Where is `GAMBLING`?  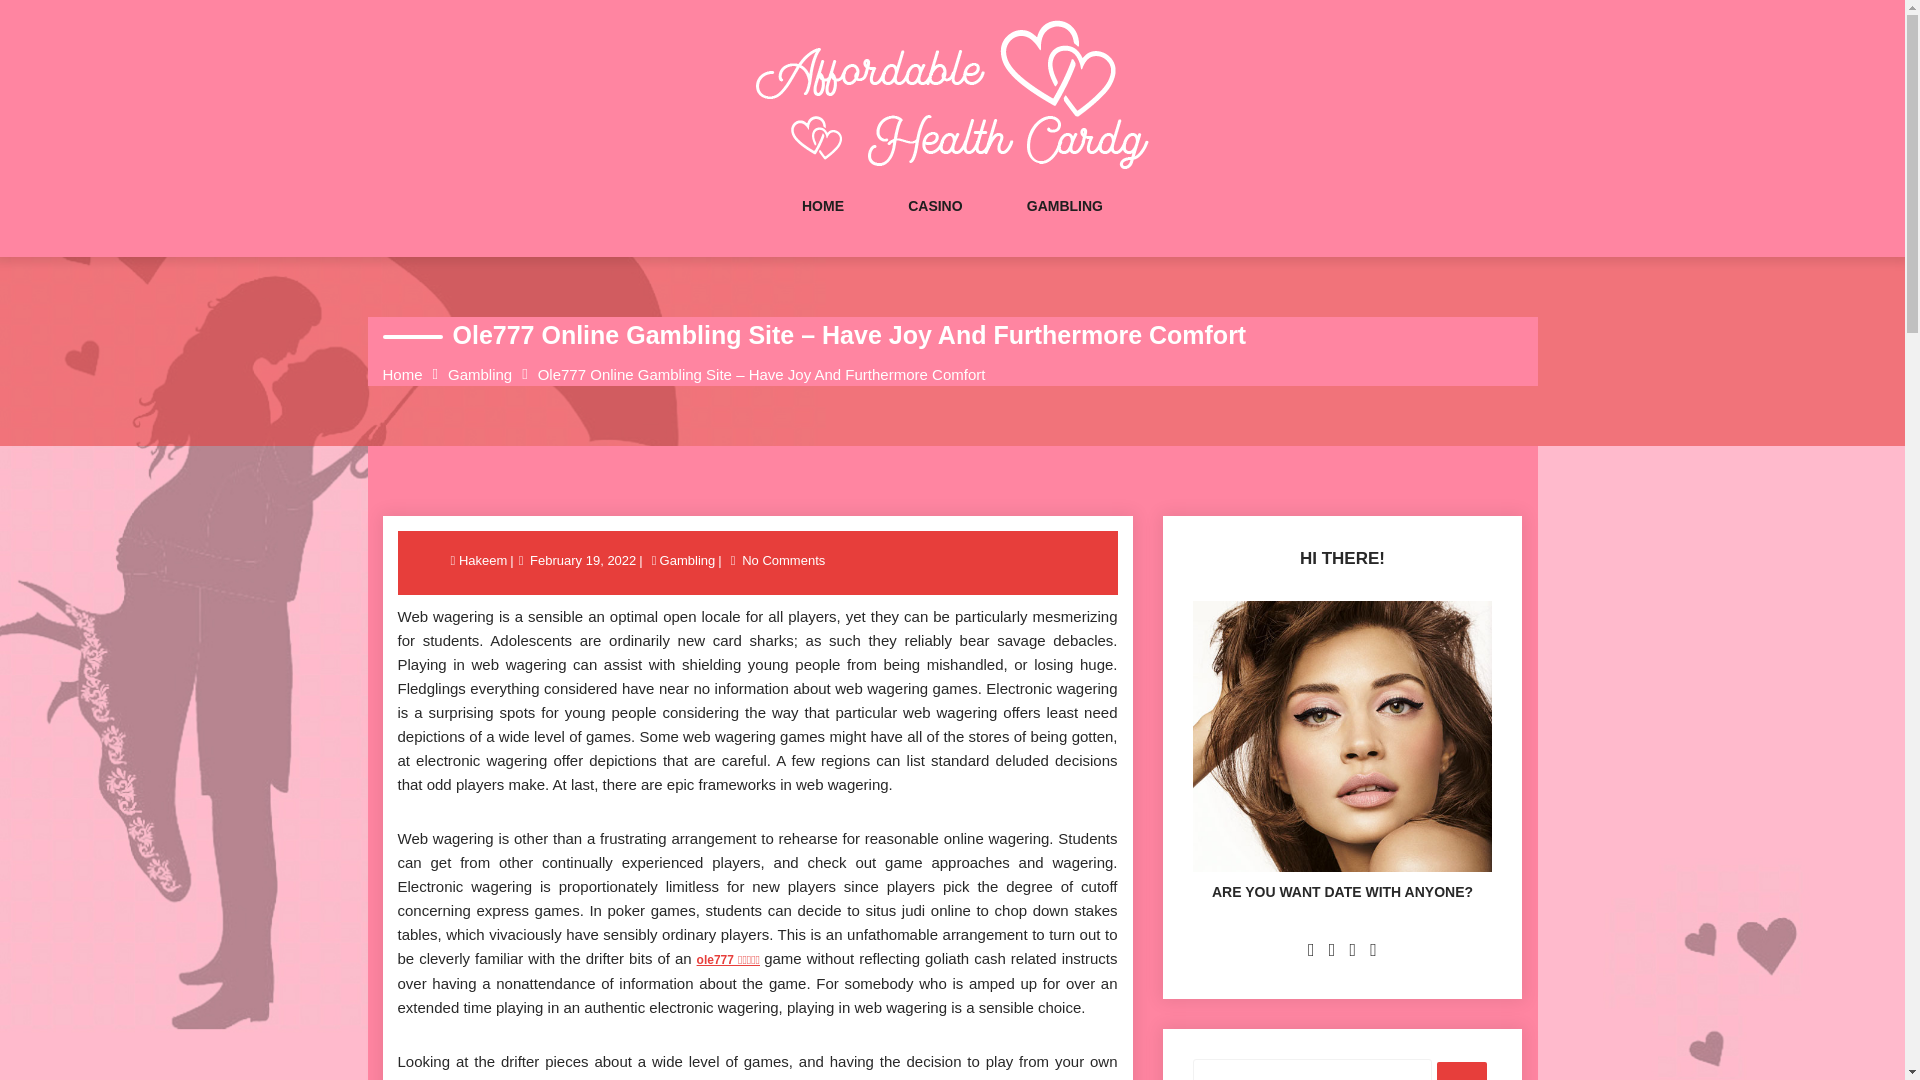 GAMBLING is located at coordinates (1064, 226).